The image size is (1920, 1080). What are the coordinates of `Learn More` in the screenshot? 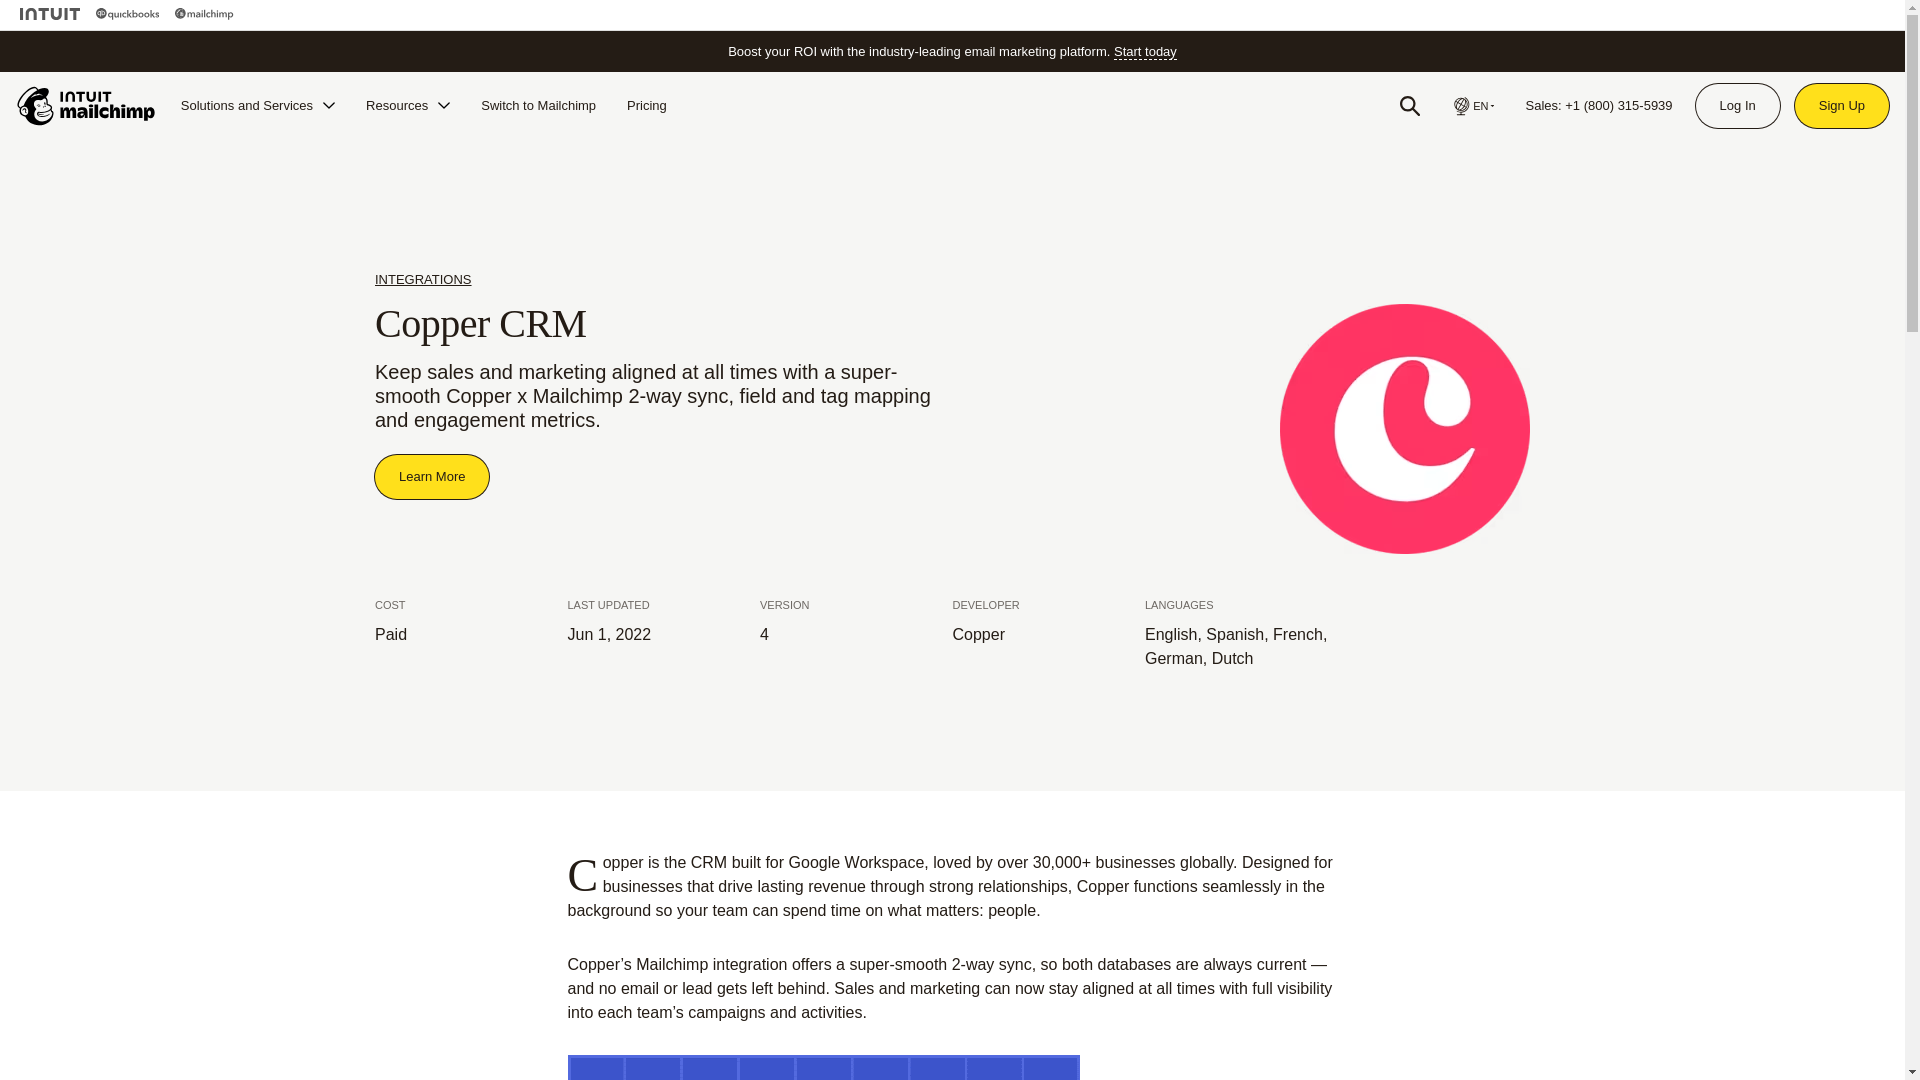 It's located at (432, 476).